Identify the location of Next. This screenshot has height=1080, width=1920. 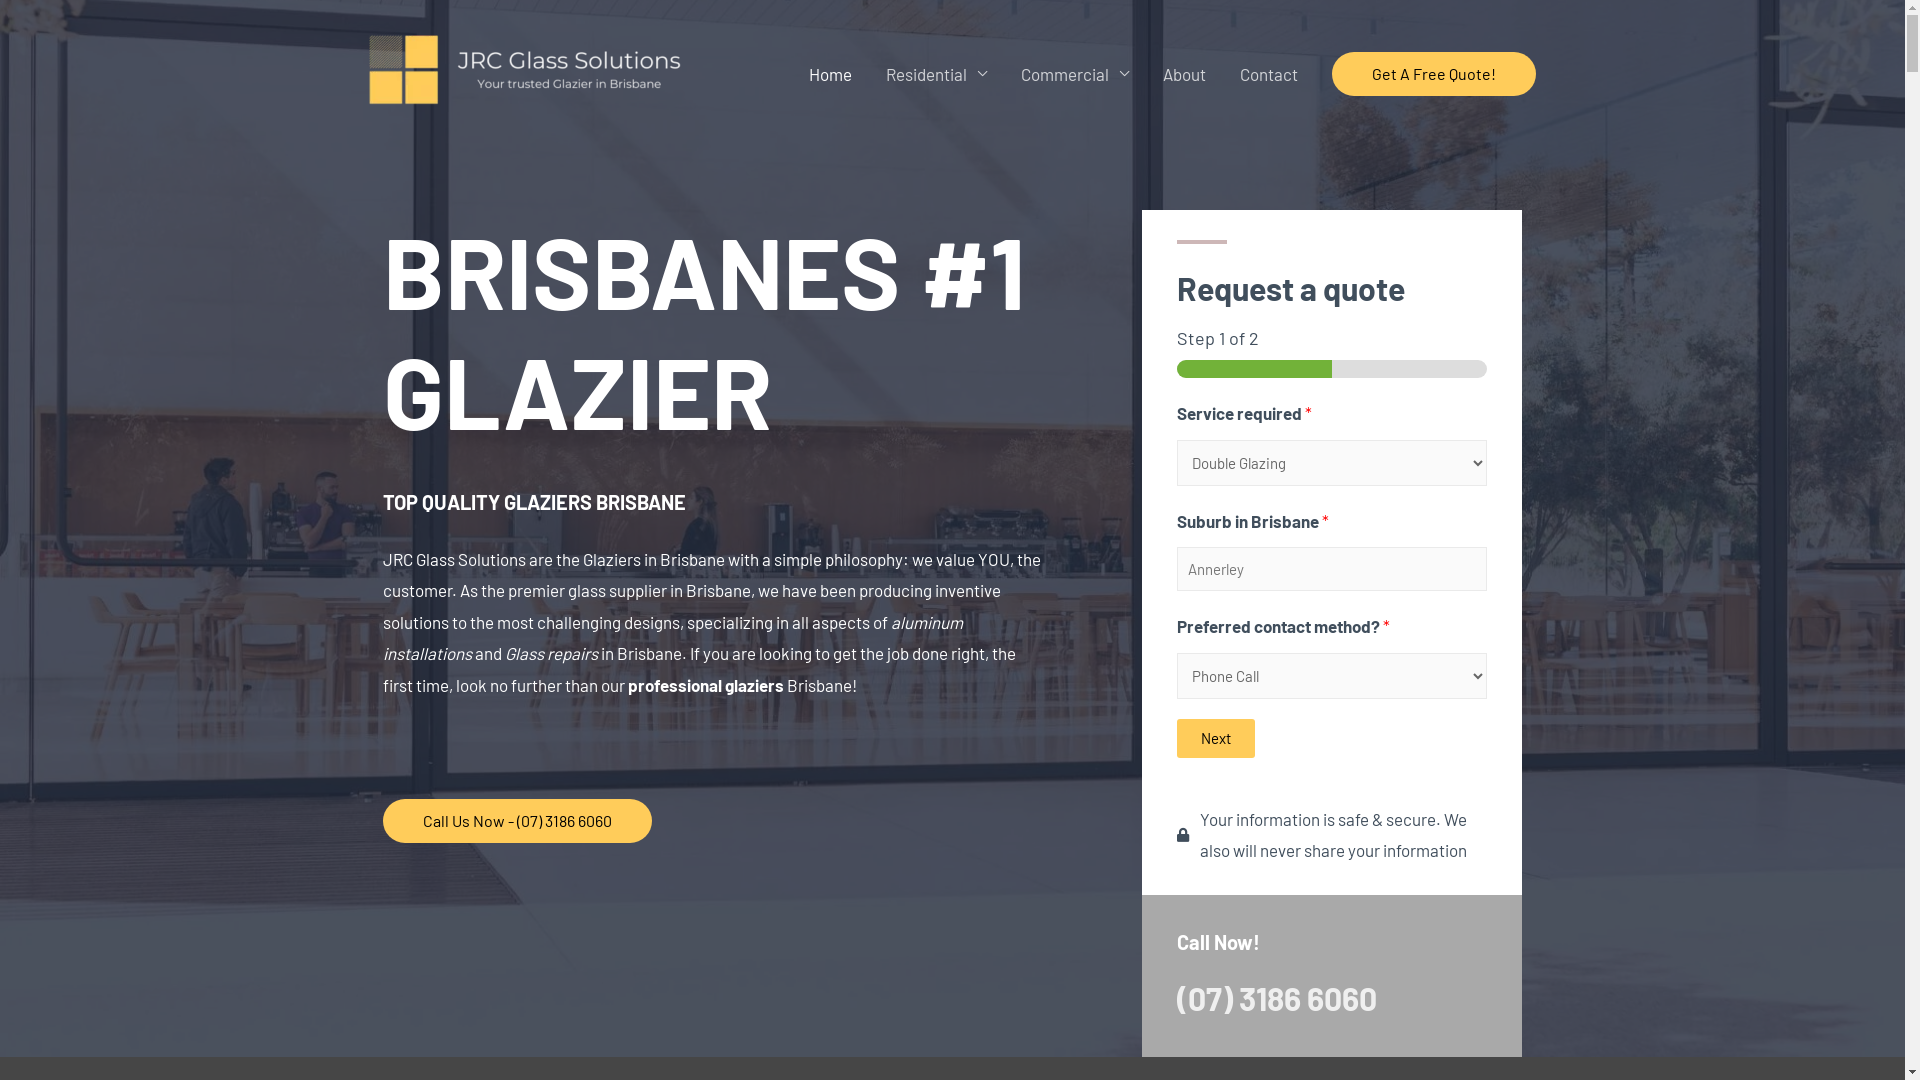
(1216, 738).